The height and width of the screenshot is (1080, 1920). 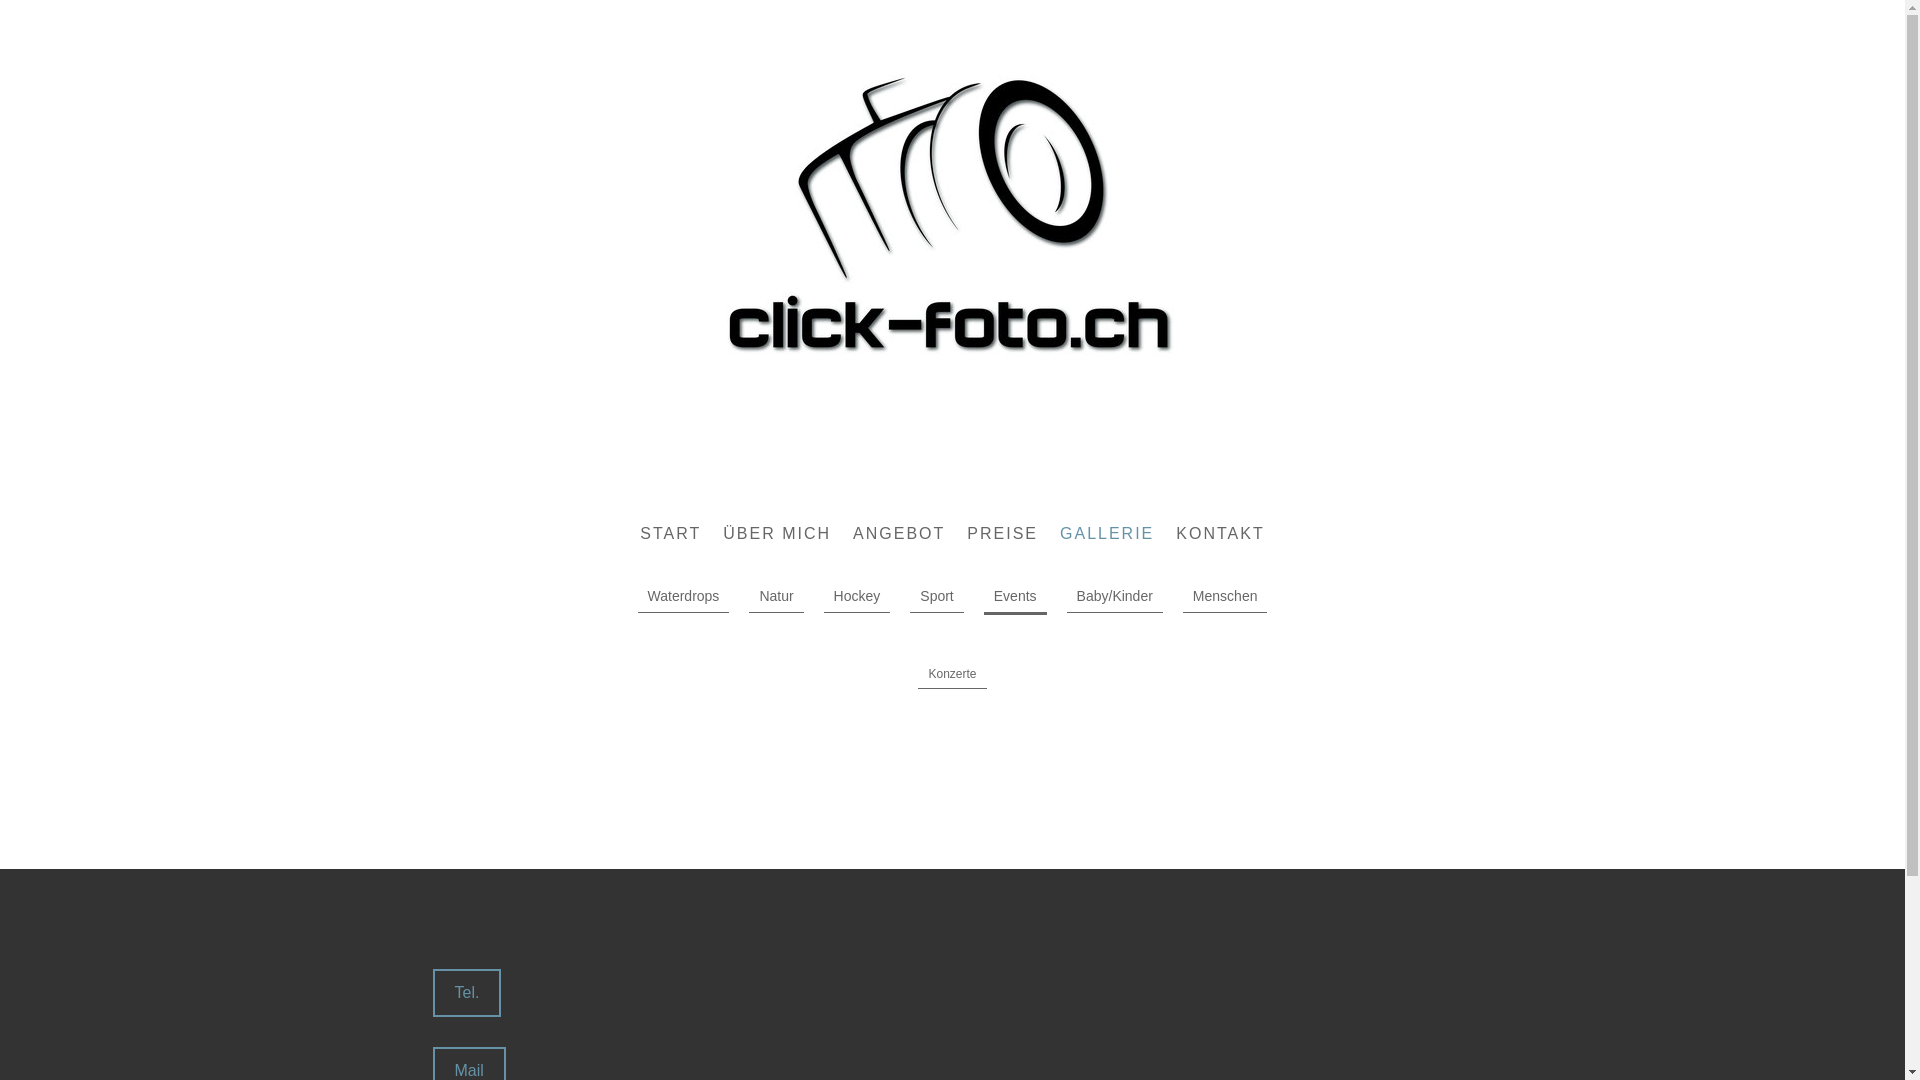 What do you see at coordinates (858, 596) in the screenshot?
I see `Hockey` at bounding box center [858, 596].